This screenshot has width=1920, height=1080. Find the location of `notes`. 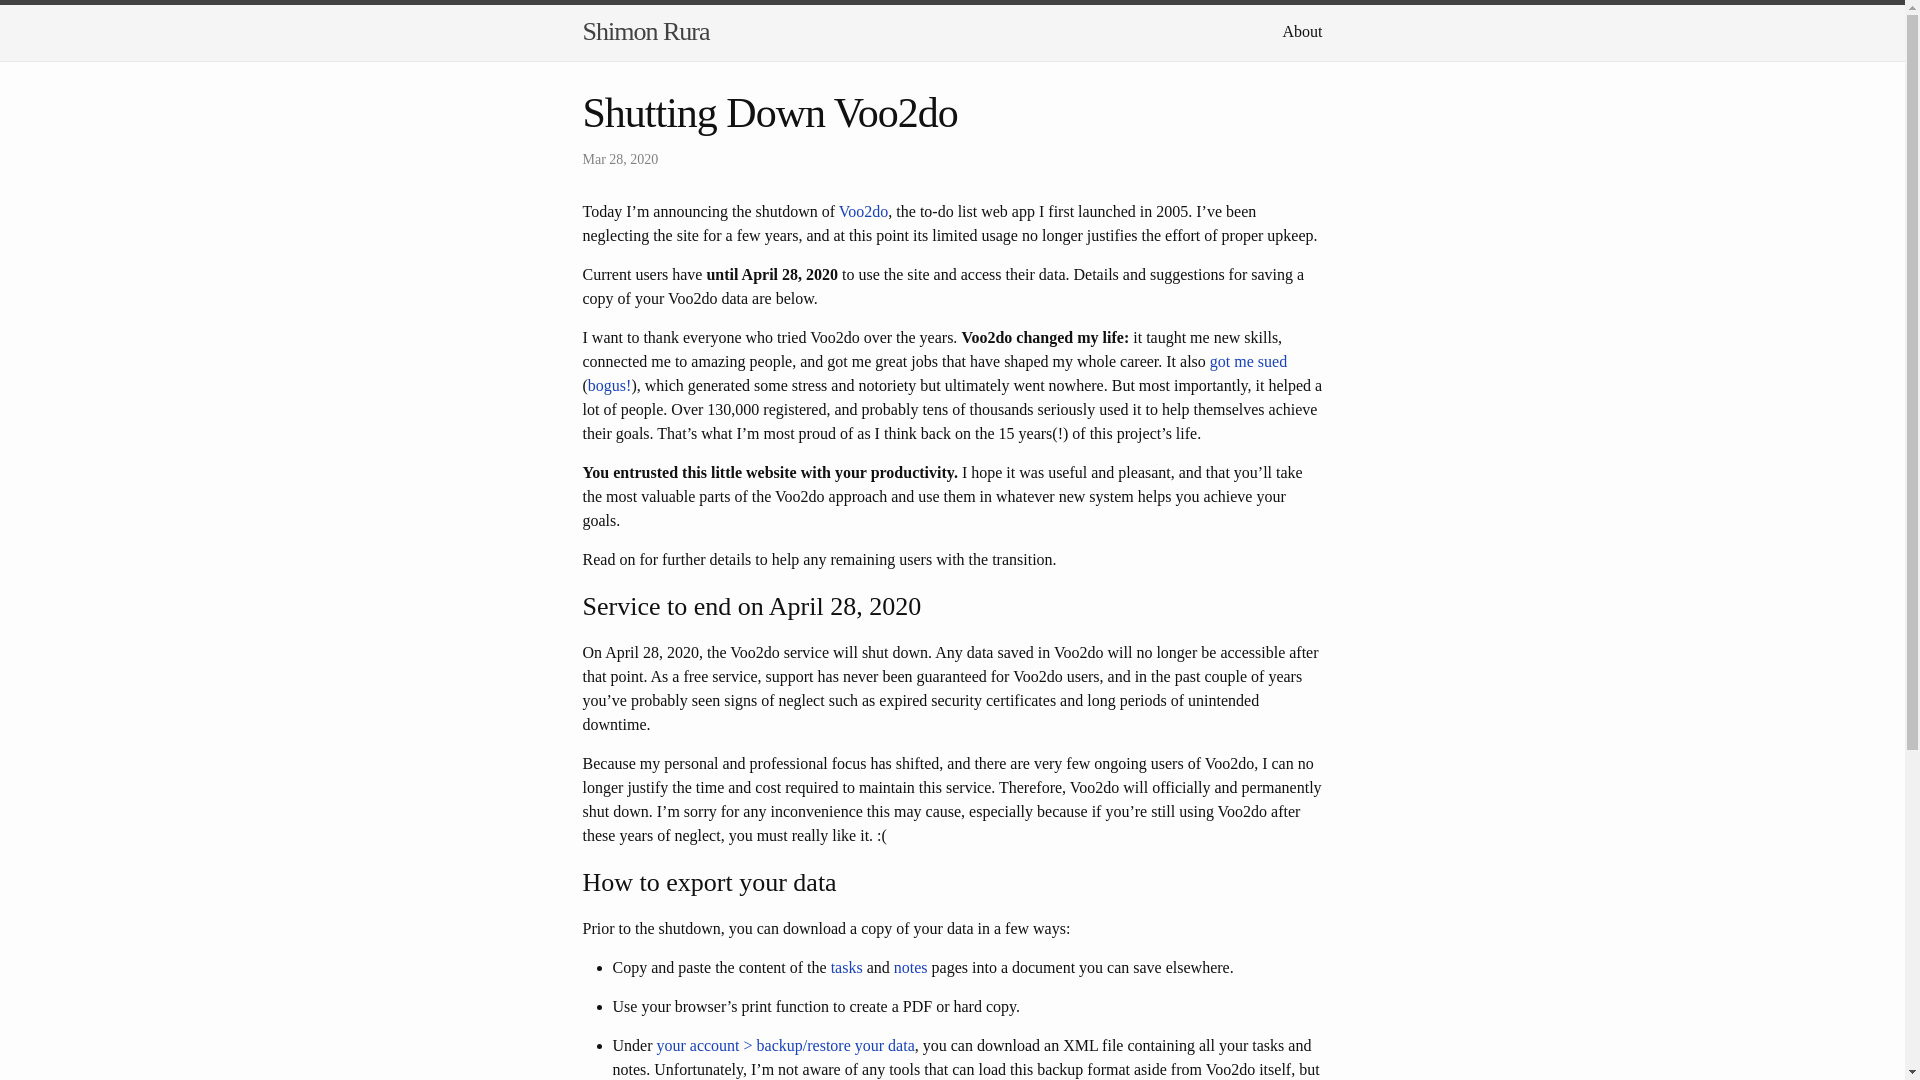

notes is located at coordinates (910, 968).